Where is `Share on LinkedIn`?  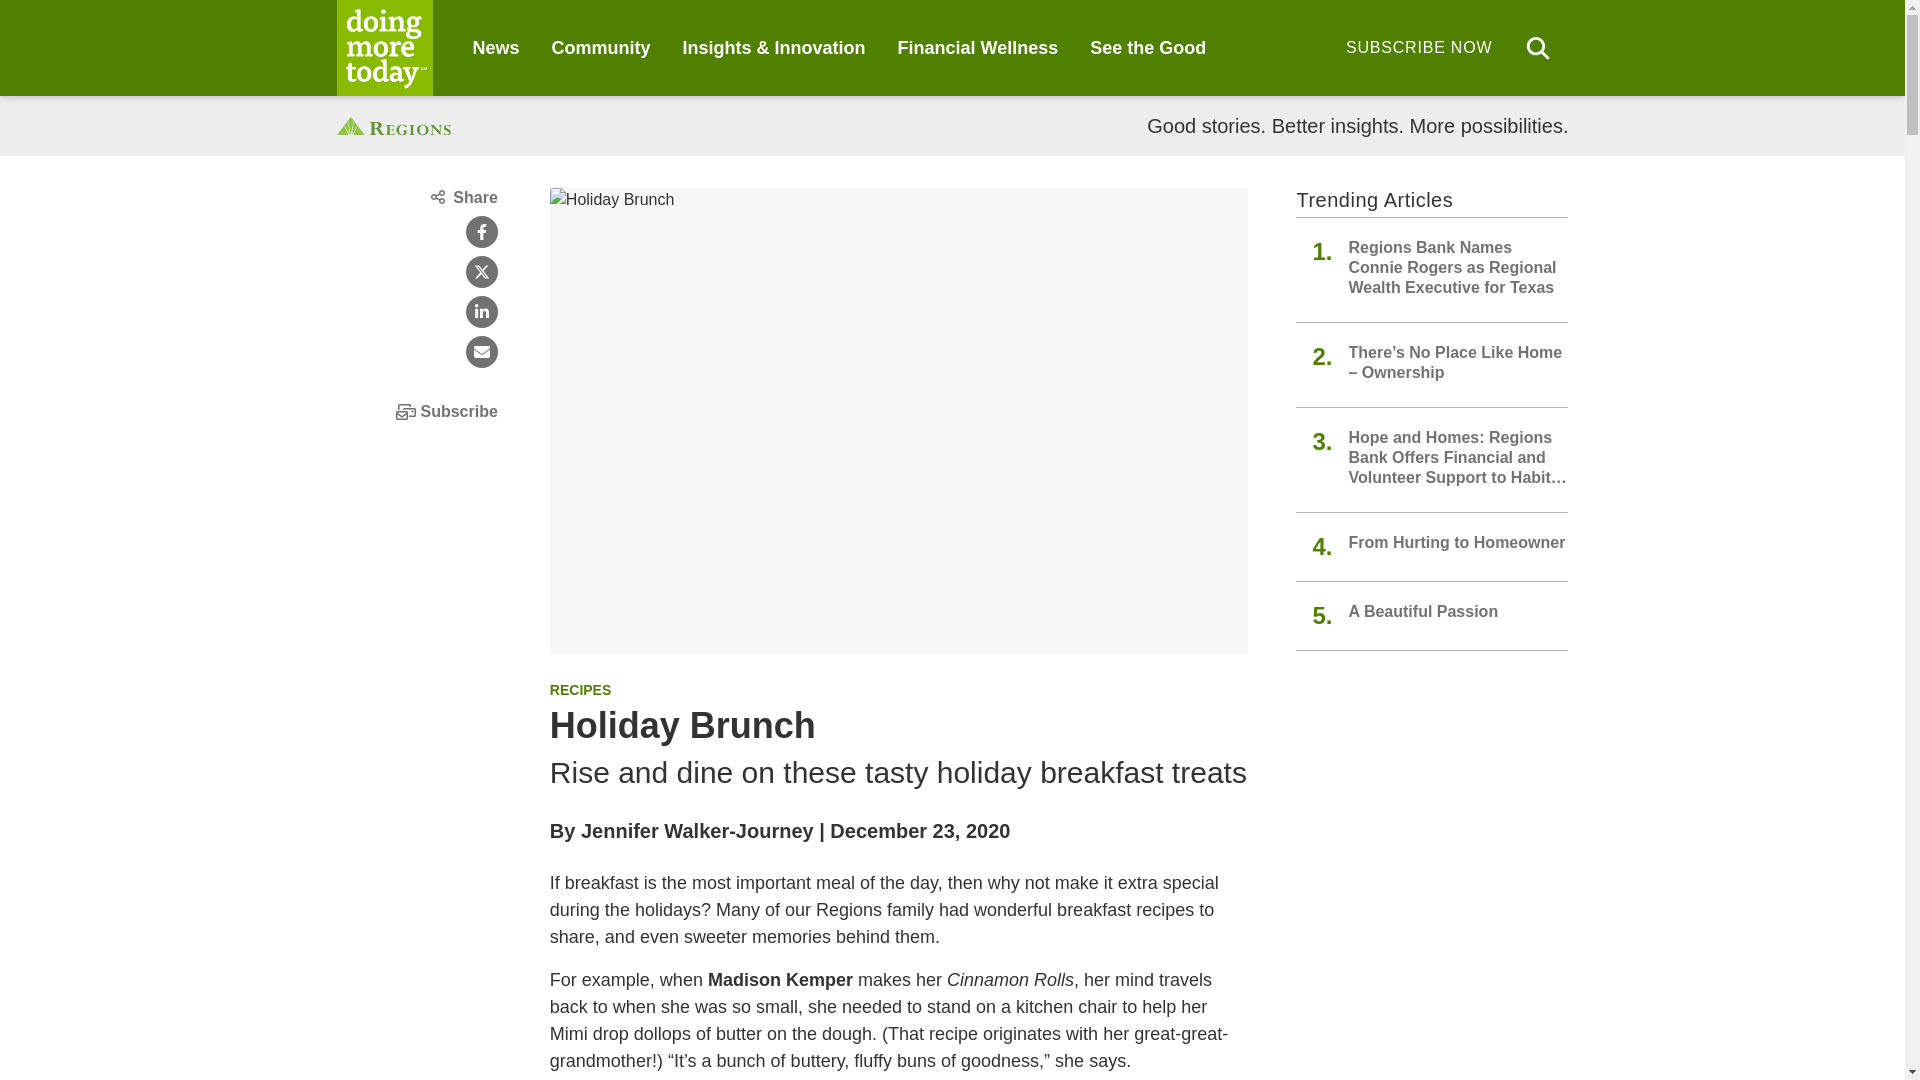 Share on LinkedIn is located at coordinates (482, 312).